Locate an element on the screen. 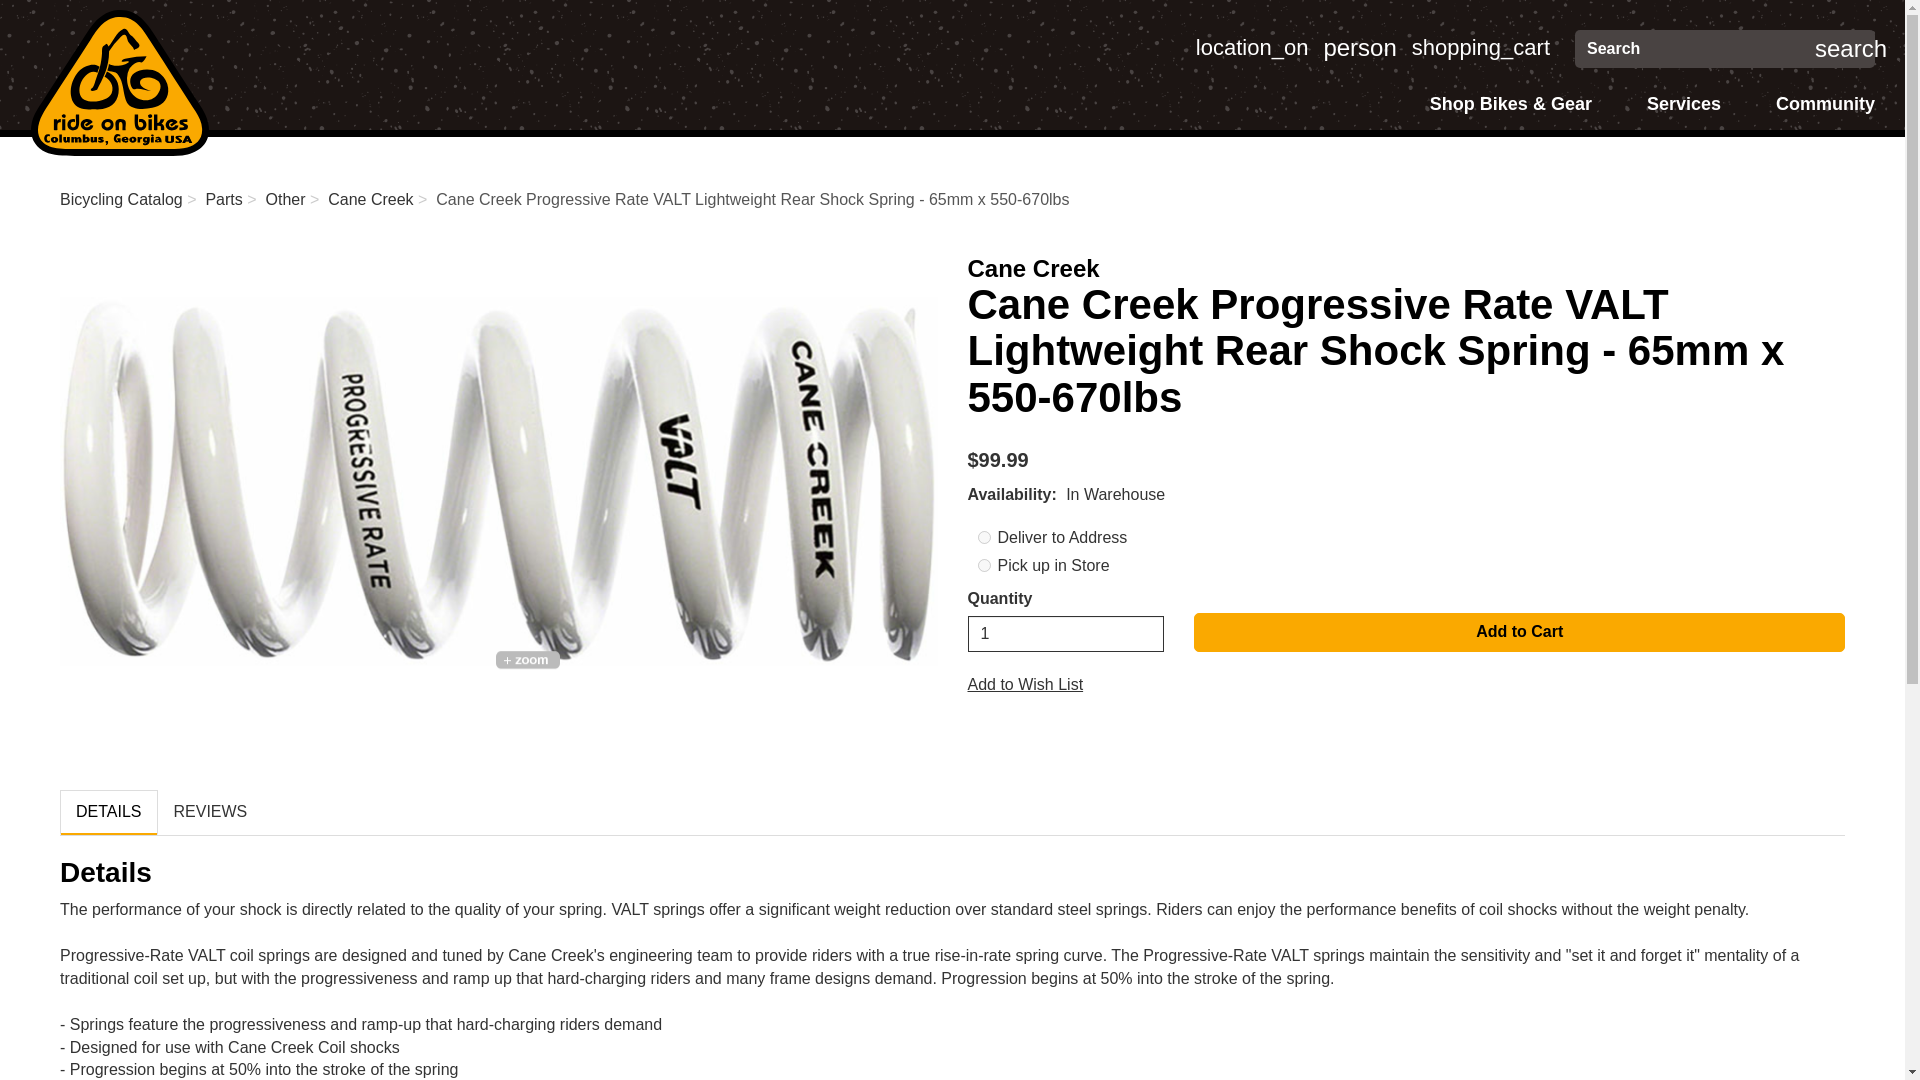  Account is located at coordinates (1358, 48).